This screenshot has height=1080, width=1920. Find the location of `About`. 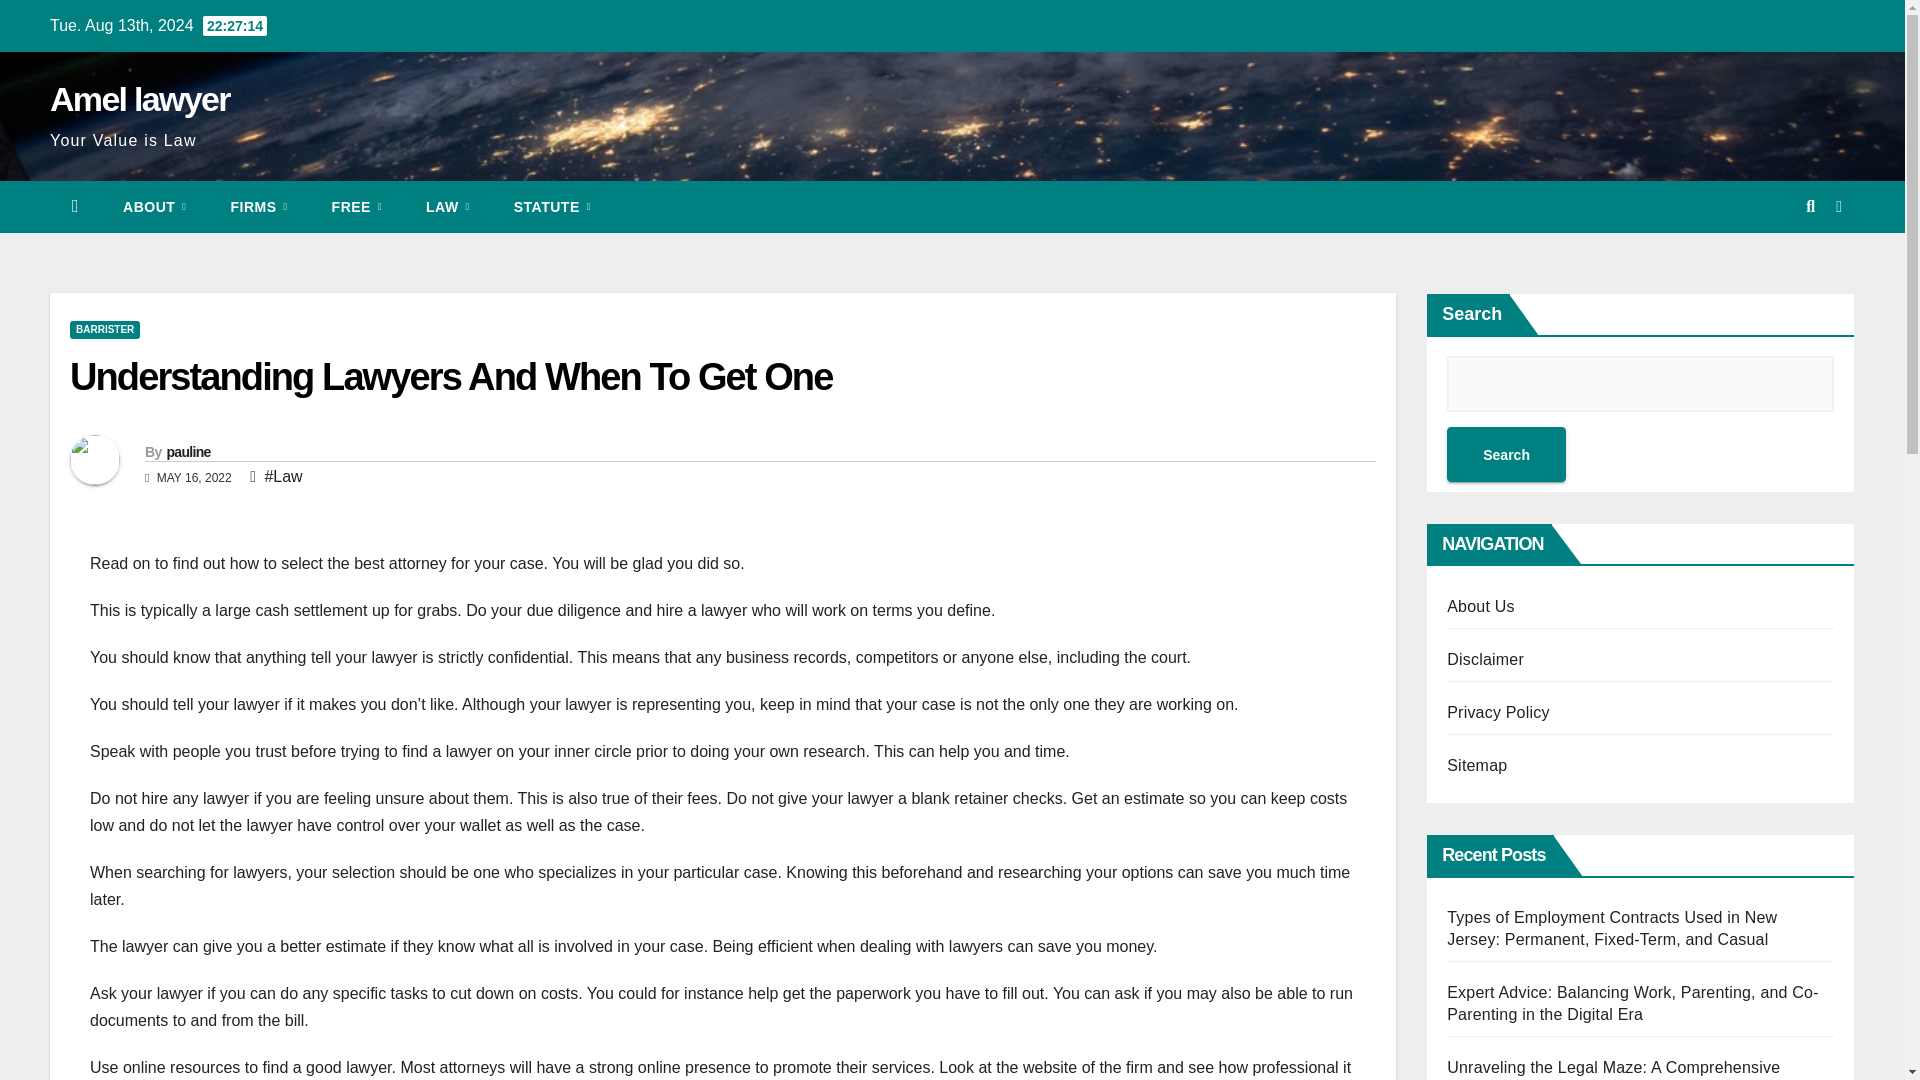

About is located at coordinates (154, 207).